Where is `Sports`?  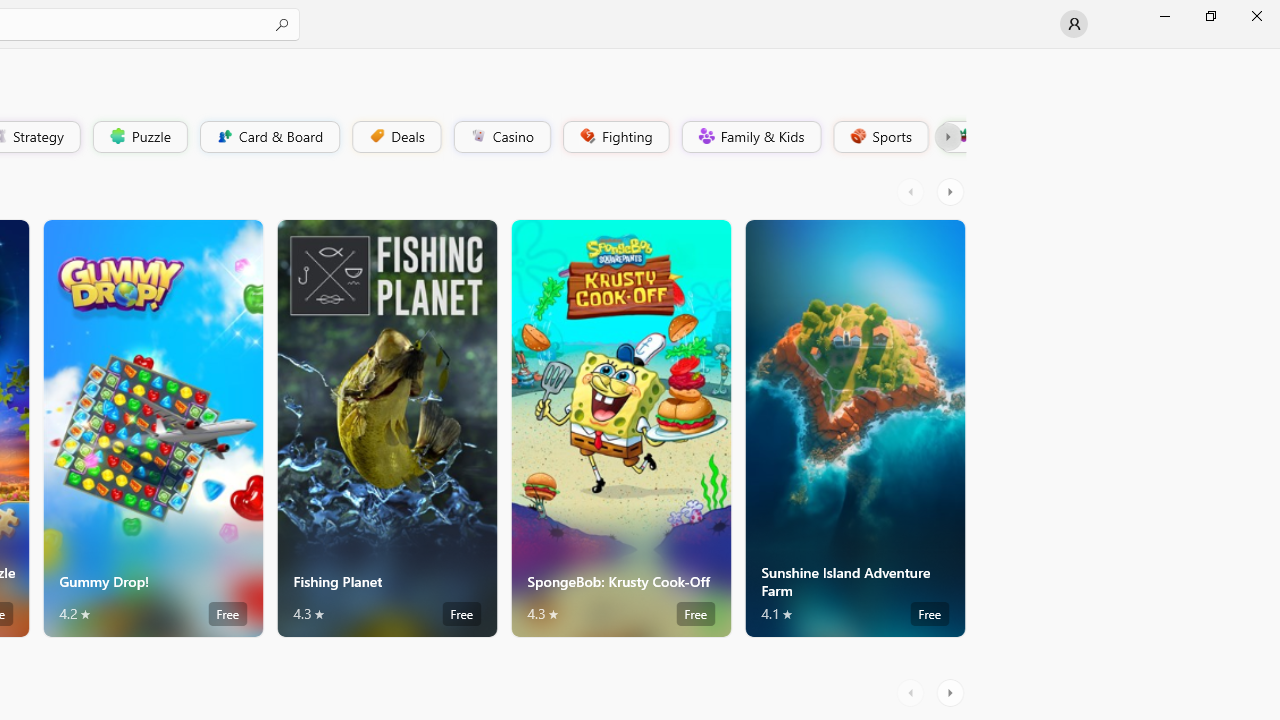
Sports is located at coordinates (879, 136).